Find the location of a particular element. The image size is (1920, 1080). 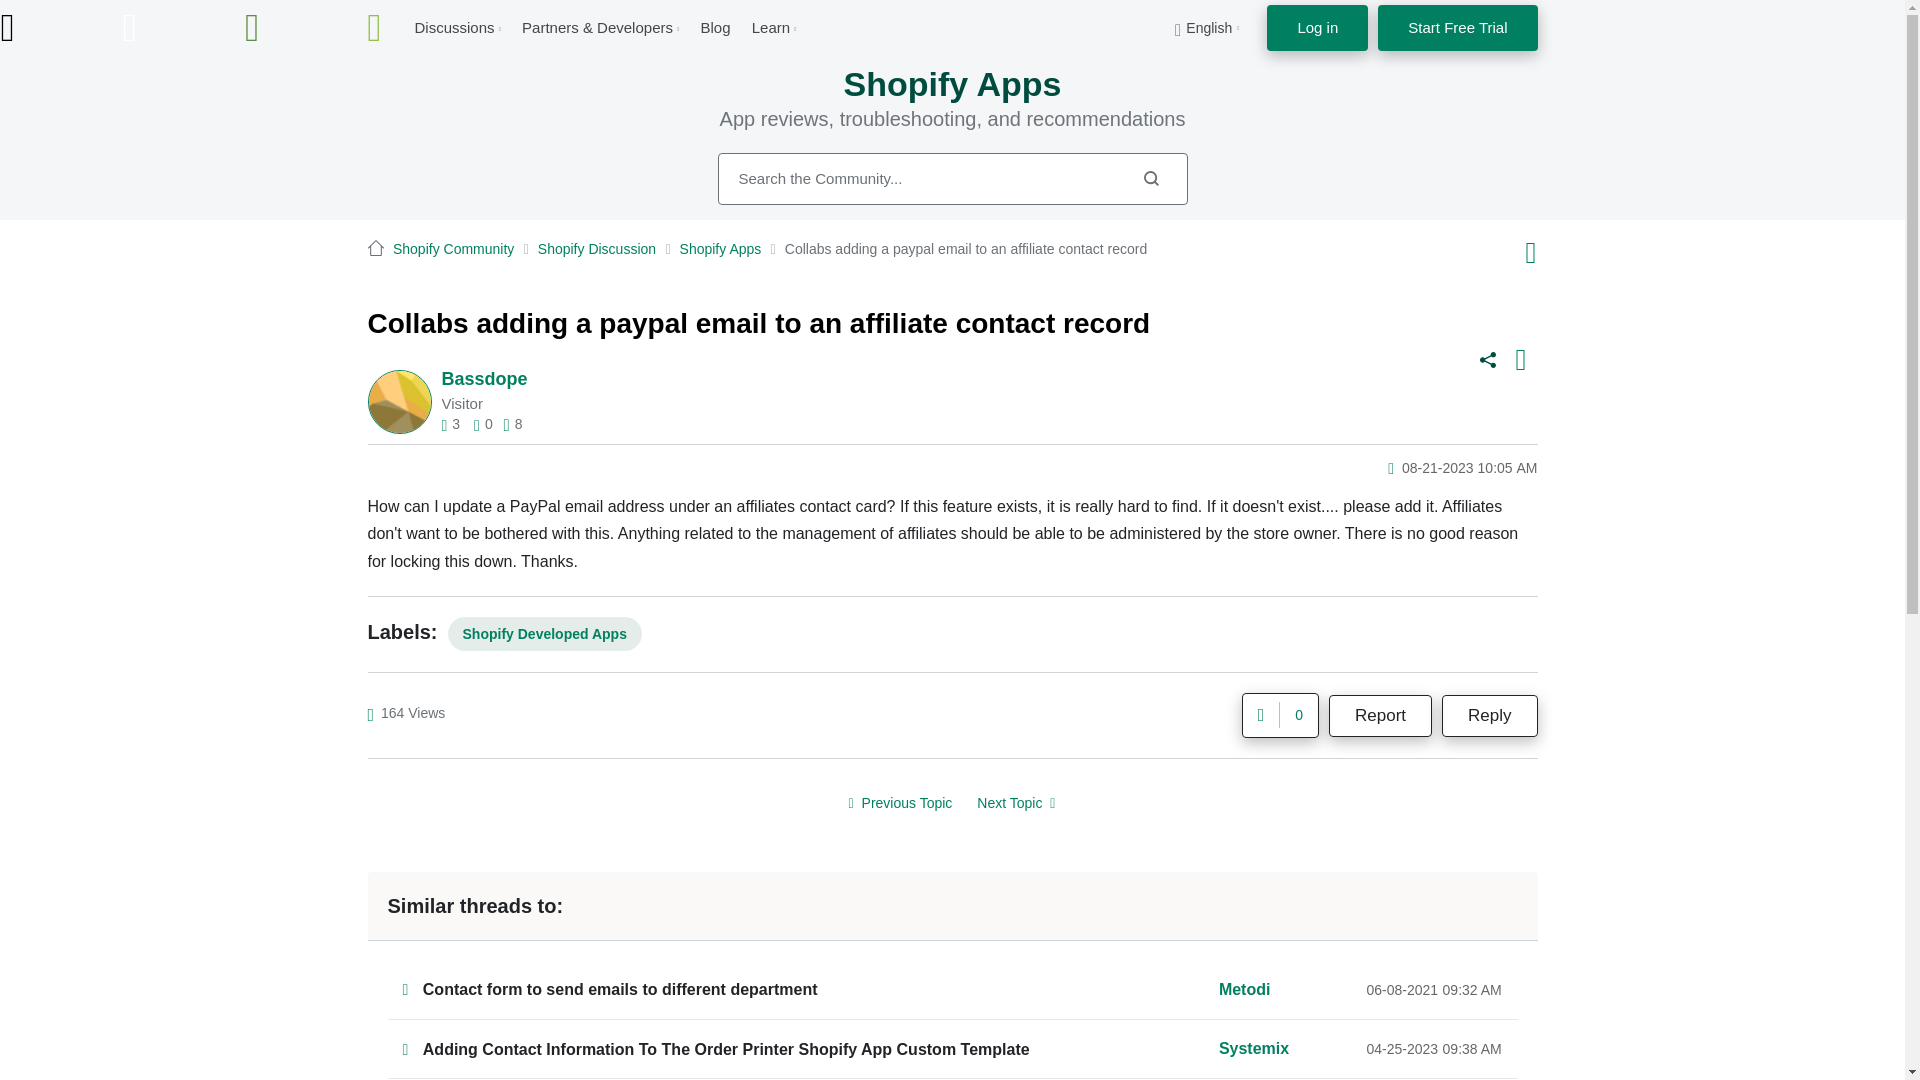

Discussions is located at coordinates (454, 27).